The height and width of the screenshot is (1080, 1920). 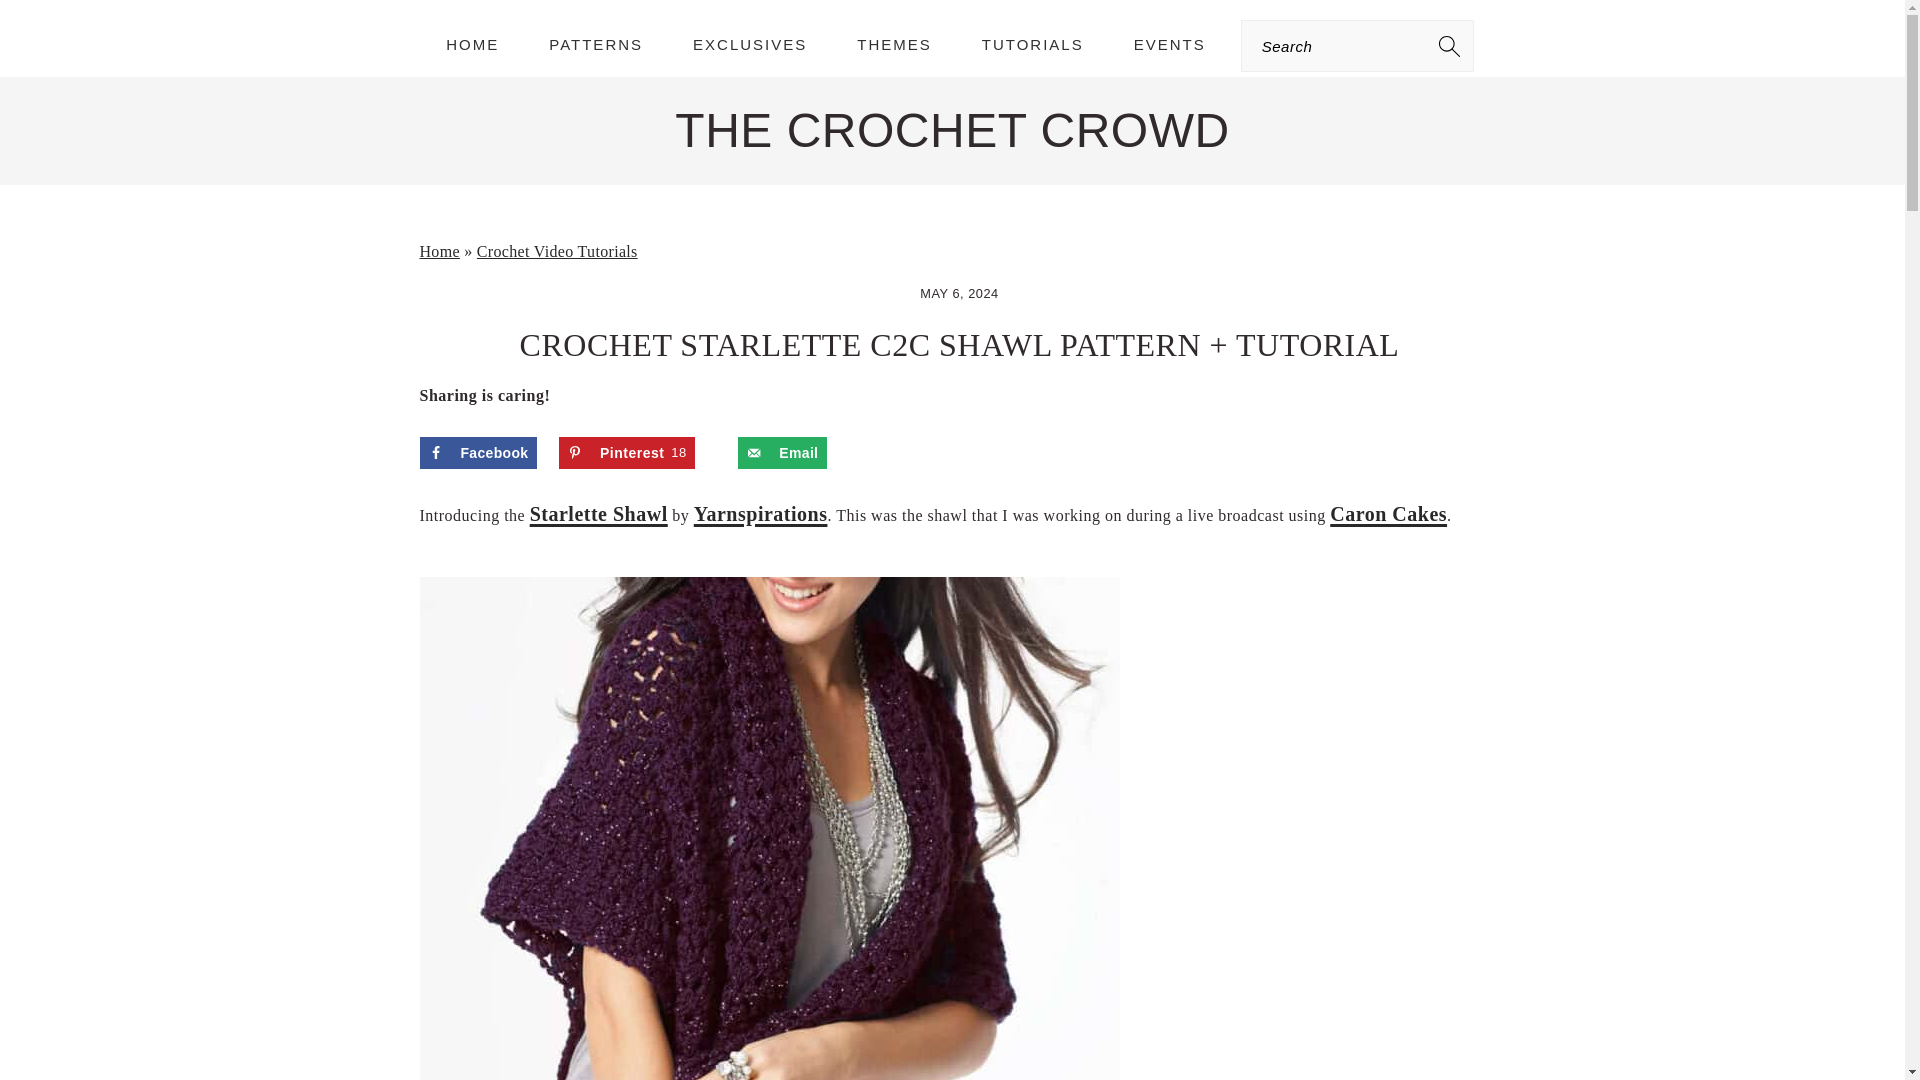 What do you see at coordinates (1388, 514) in the screenshot?
I see `Caron Cakes` at bounding box center [1388, 514].